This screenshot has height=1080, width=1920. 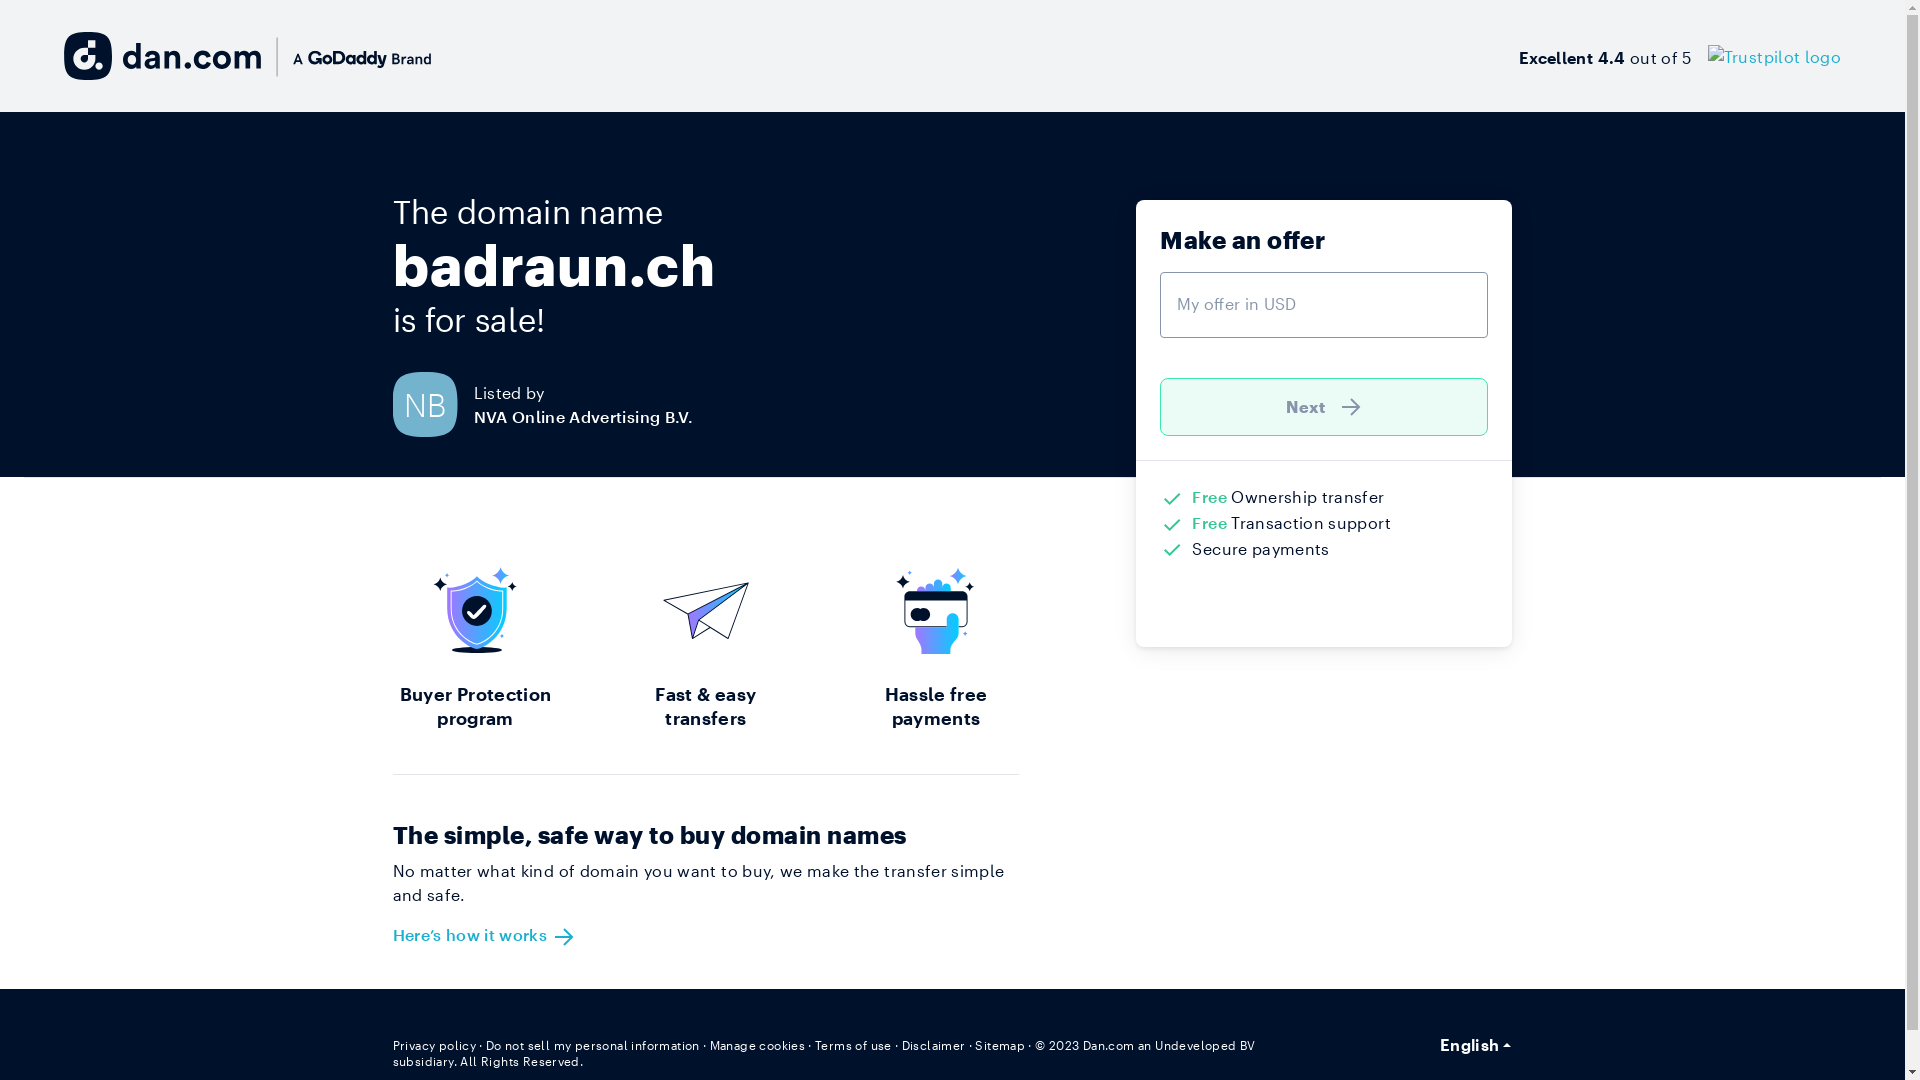 What do you see at coordinates (854, 1045) in the screenshot?
I see `Terms of use` at bounding box center [854, 1045].